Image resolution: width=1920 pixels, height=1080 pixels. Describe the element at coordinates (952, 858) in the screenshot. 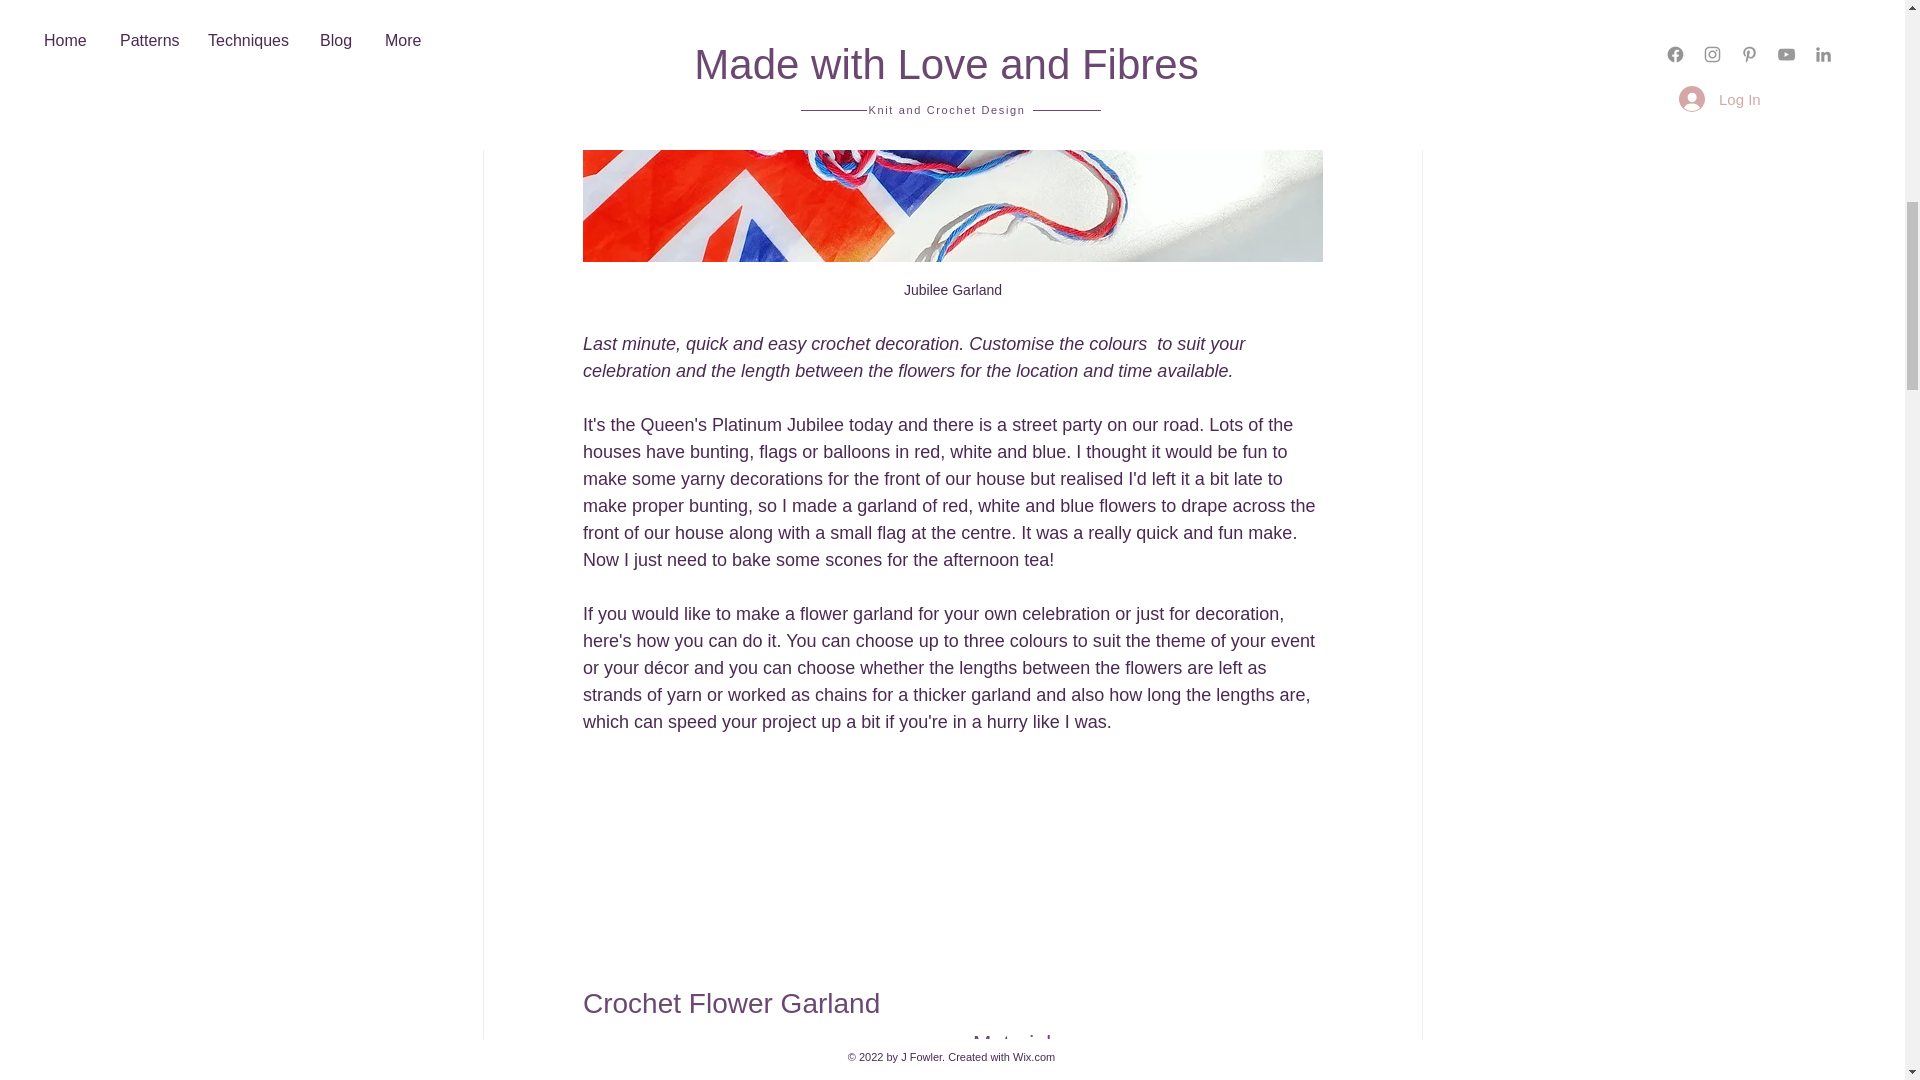

I see `remote content` at that location.